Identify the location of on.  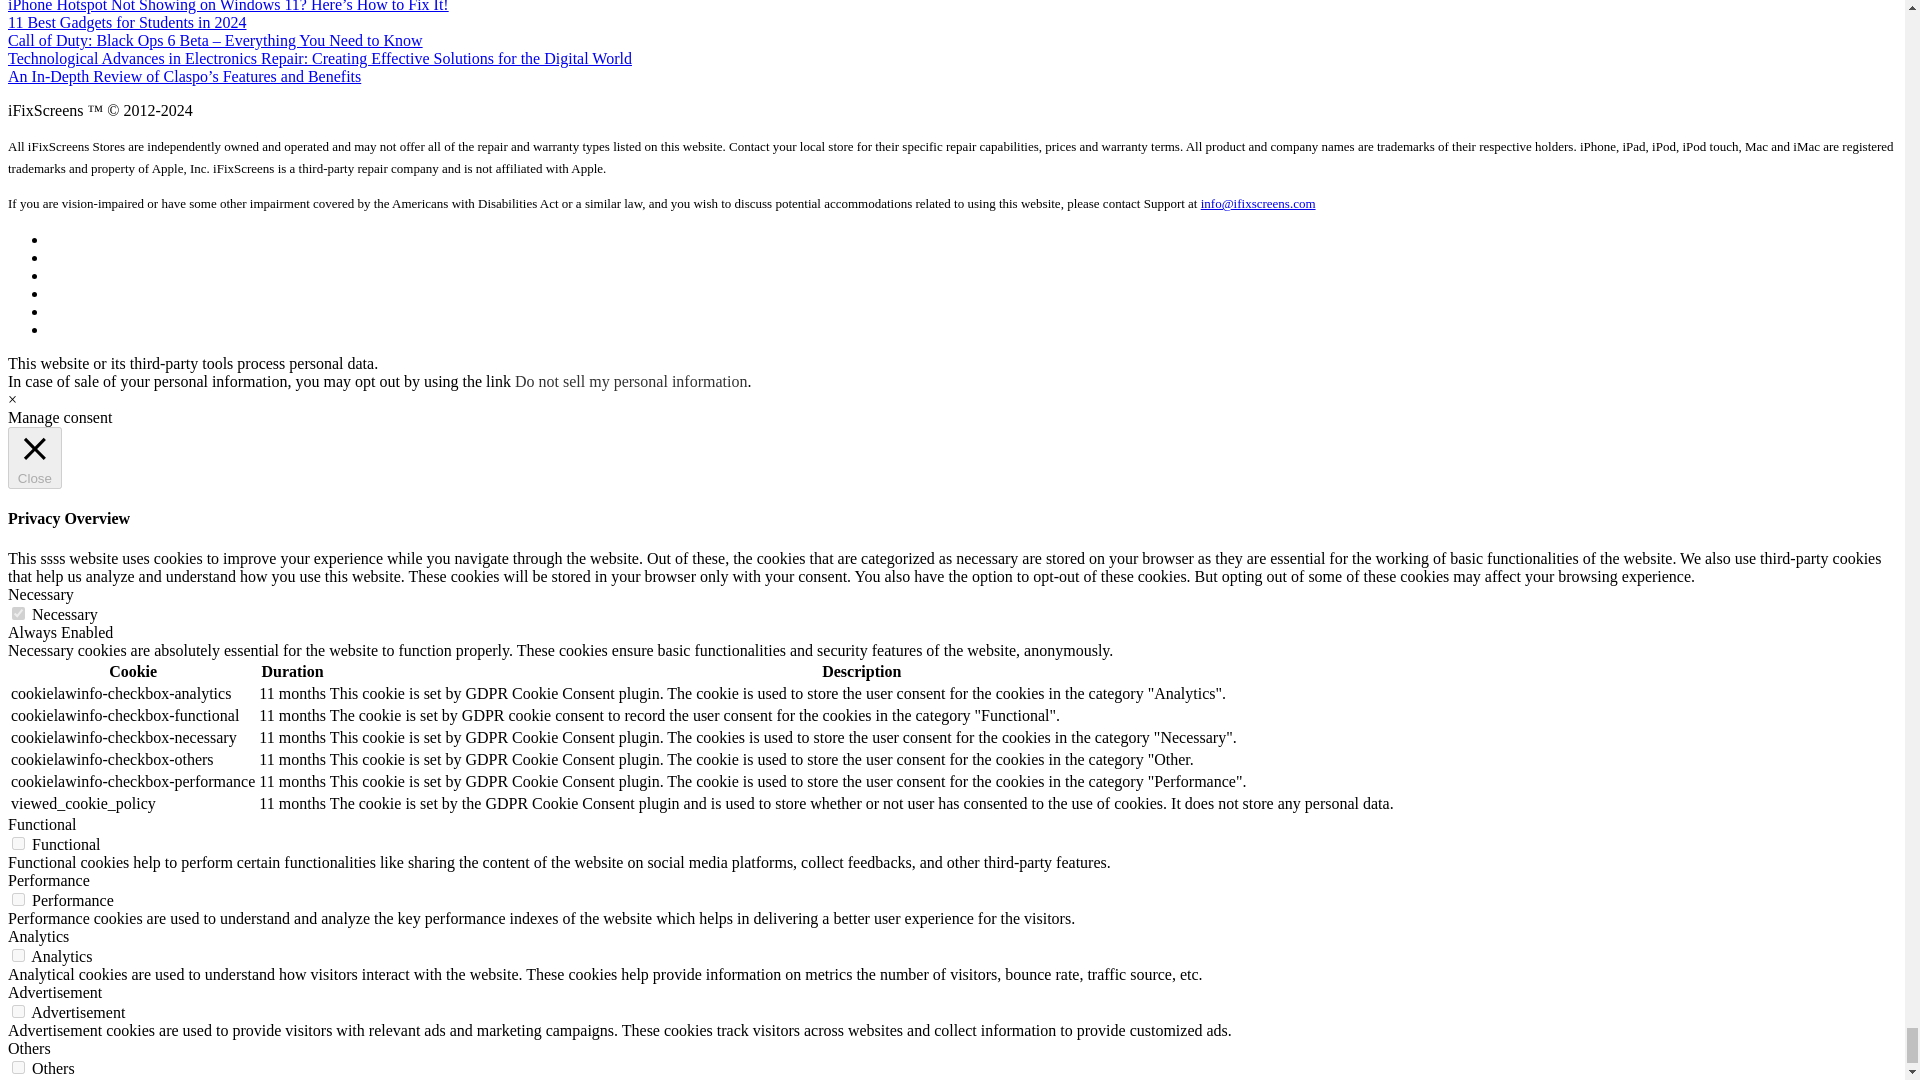
(18, 1066).